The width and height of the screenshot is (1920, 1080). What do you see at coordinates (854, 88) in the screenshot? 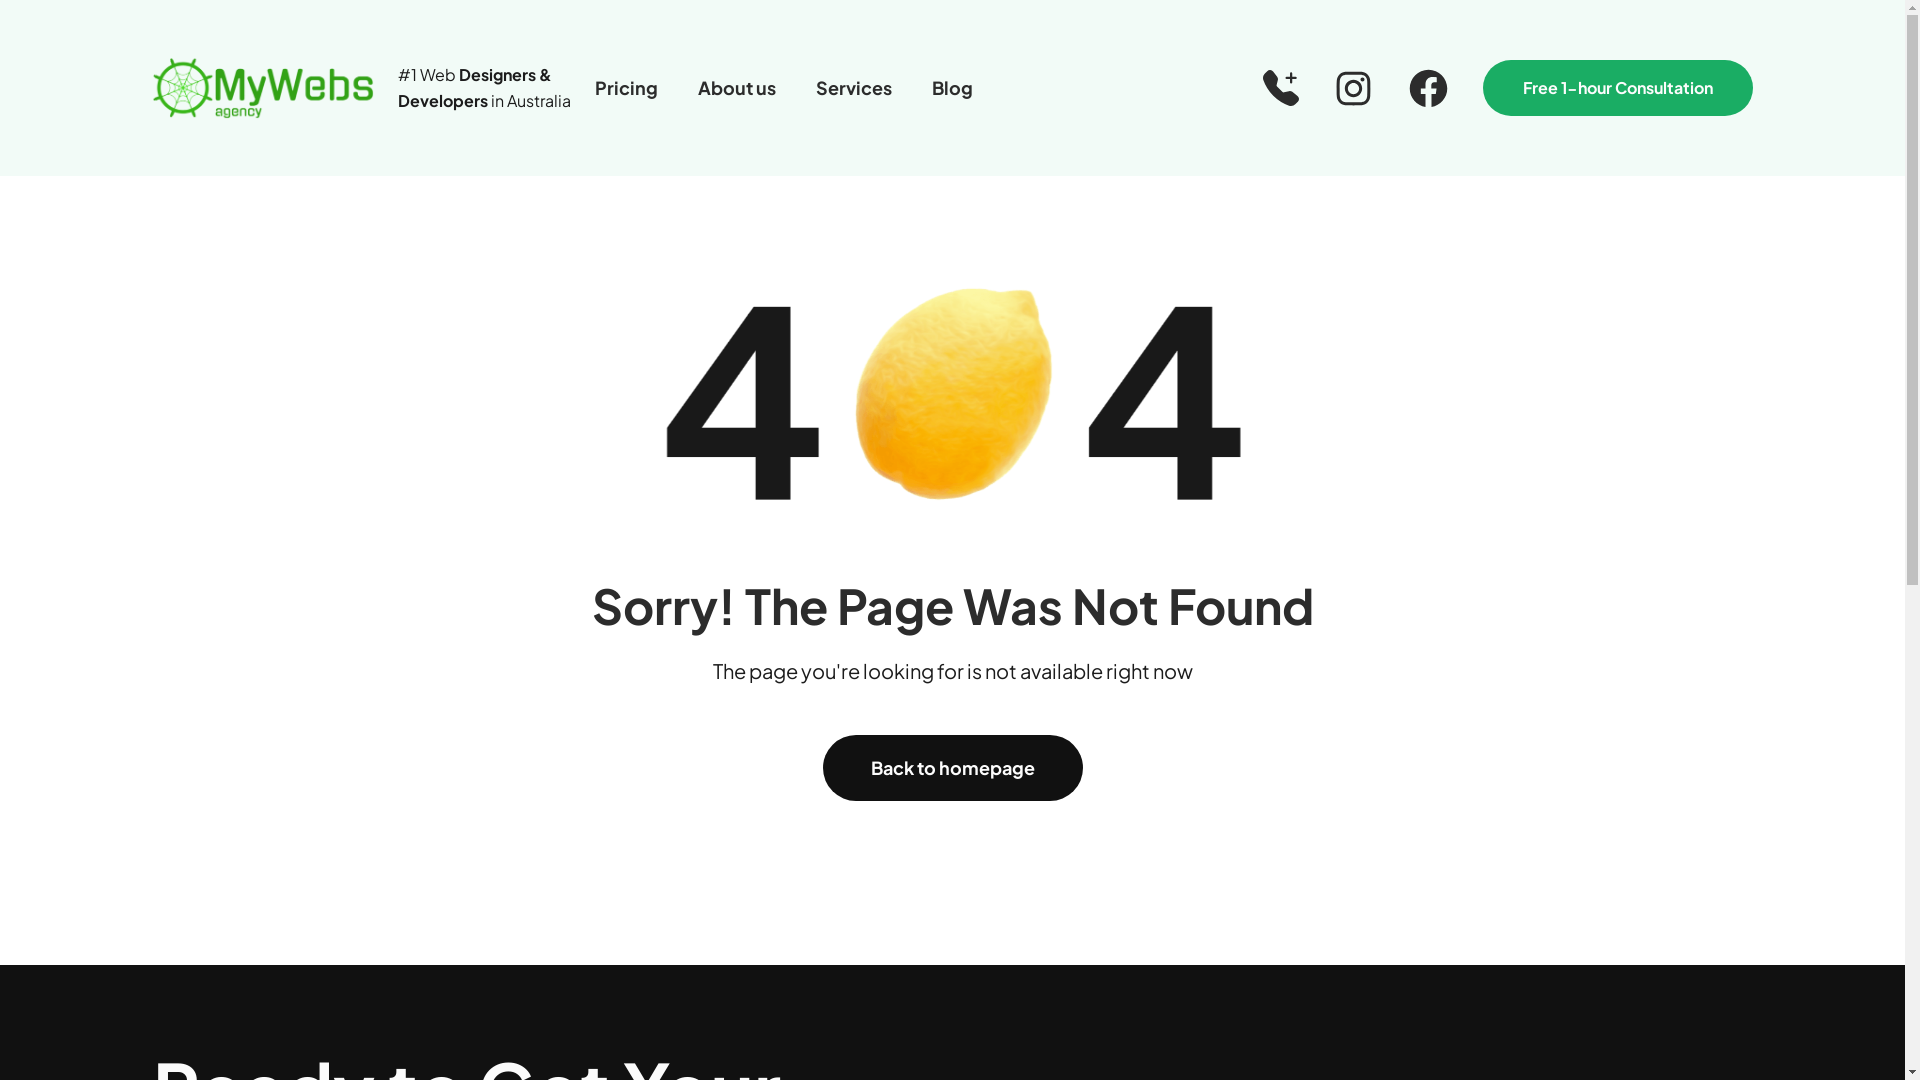
I see `Services` at bounding box center [854, 88].